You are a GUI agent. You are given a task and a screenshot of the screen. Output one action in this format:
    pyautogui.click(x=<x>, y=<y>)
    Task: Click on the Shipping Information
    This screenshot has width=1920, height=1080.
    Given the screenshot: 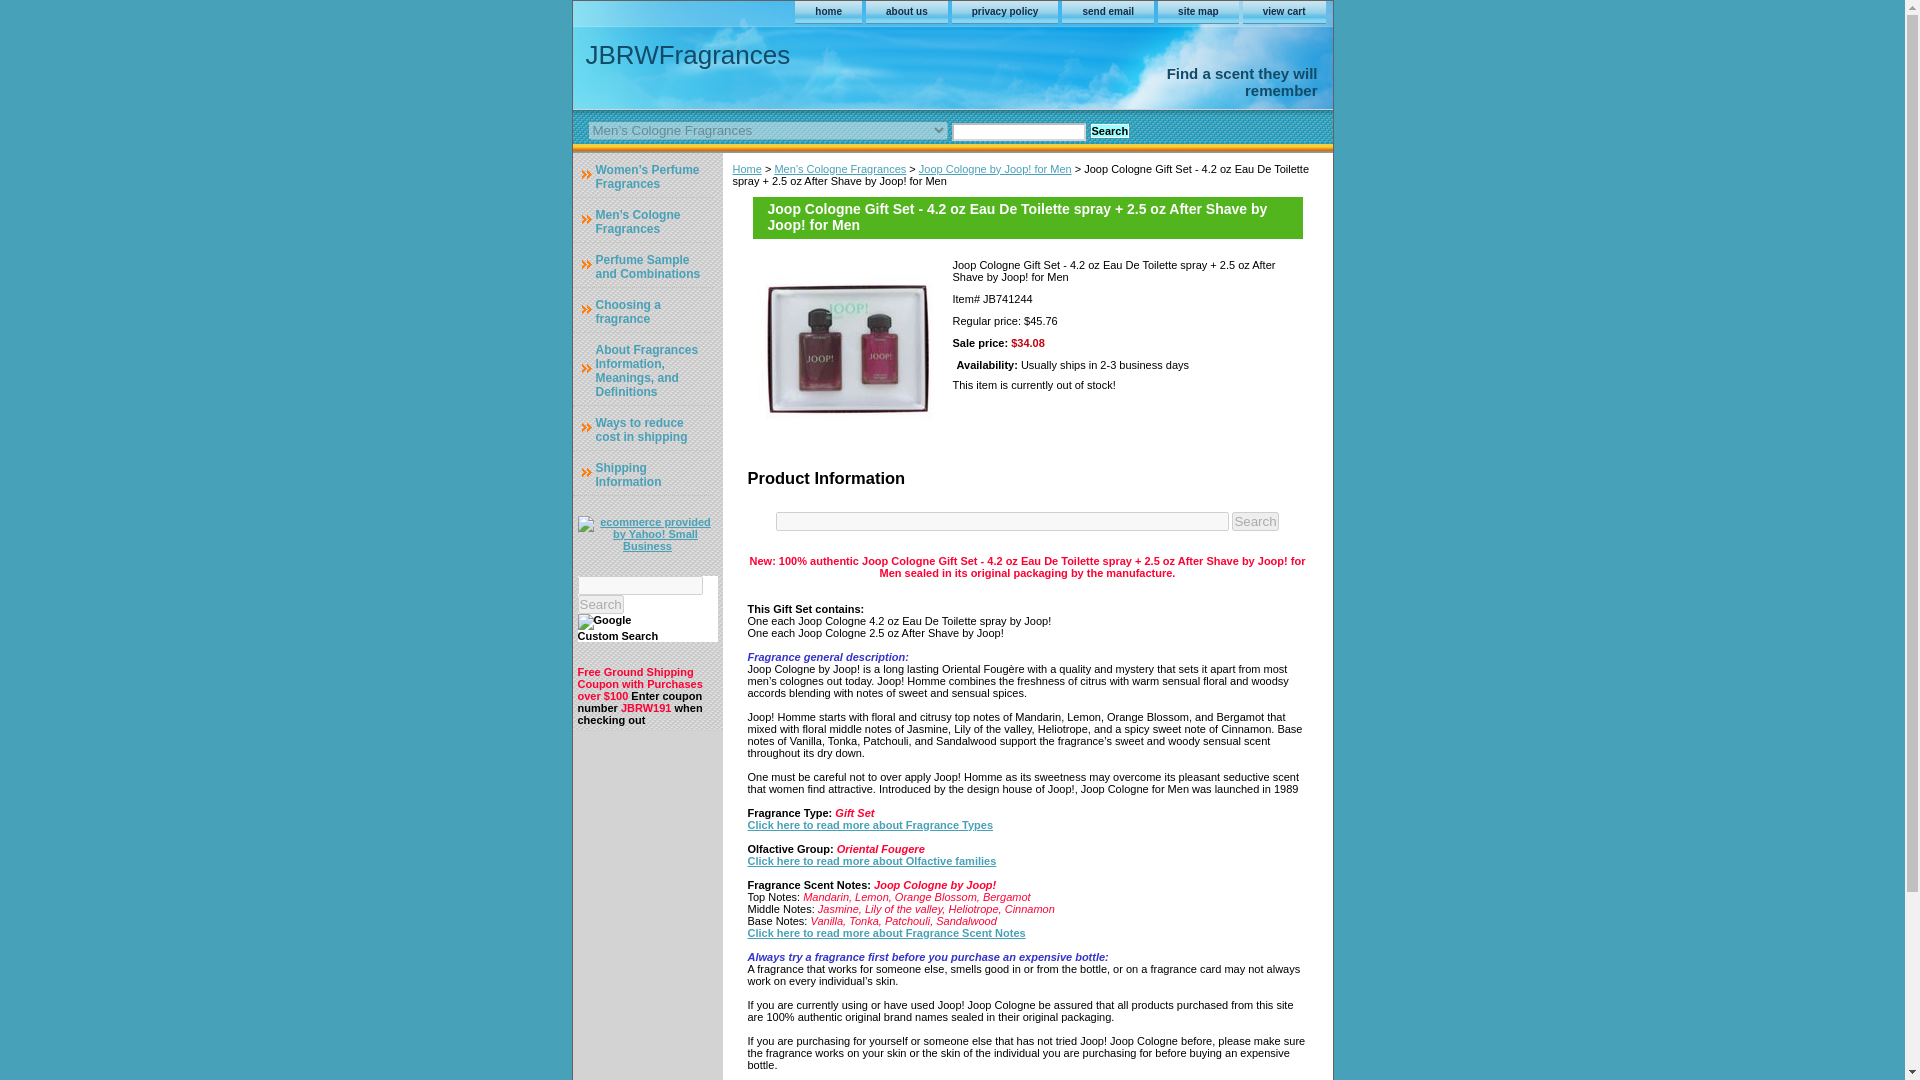 What is the action you would take?
    pyautogui.click(x=642, y=472)
    